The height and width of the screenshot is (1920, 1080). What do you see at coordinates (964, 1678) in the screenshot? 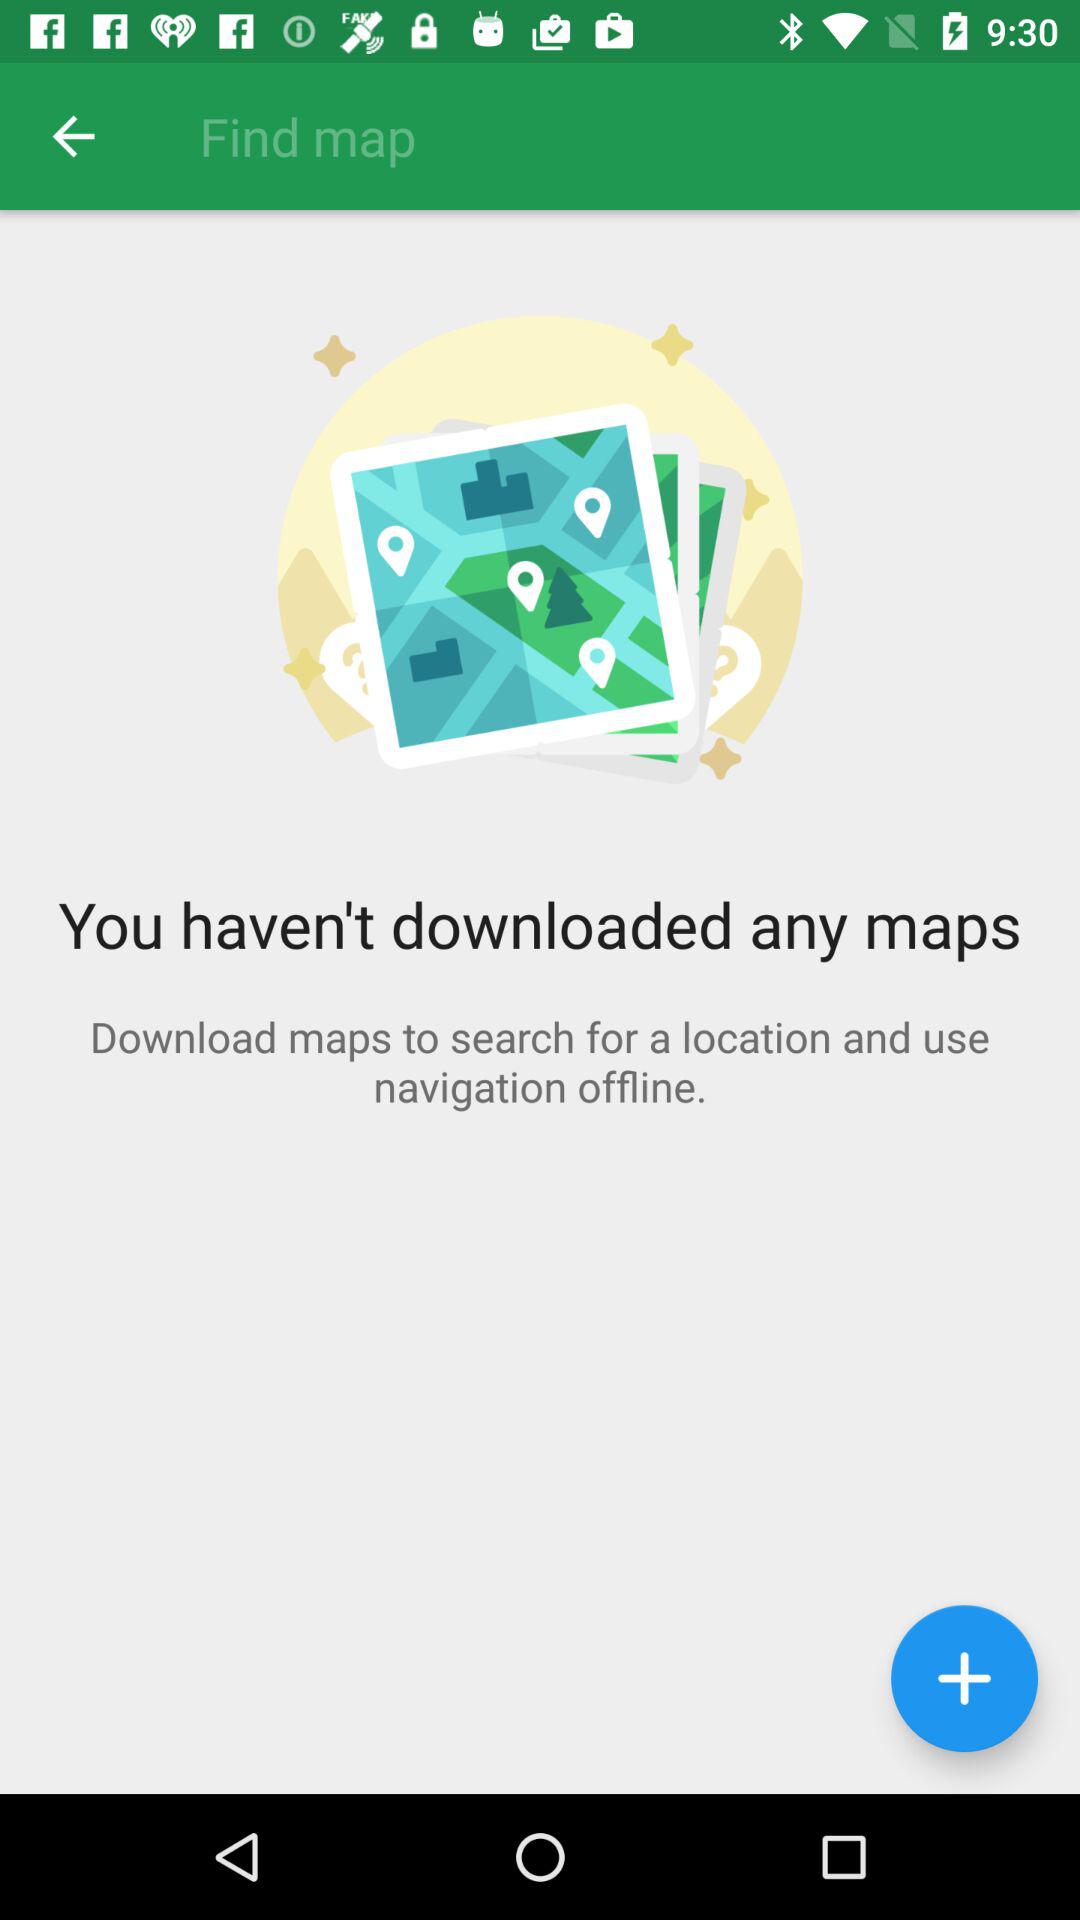
I see `click on the icon at the bottom right corner of the page` at bounding box center [964, 1678].